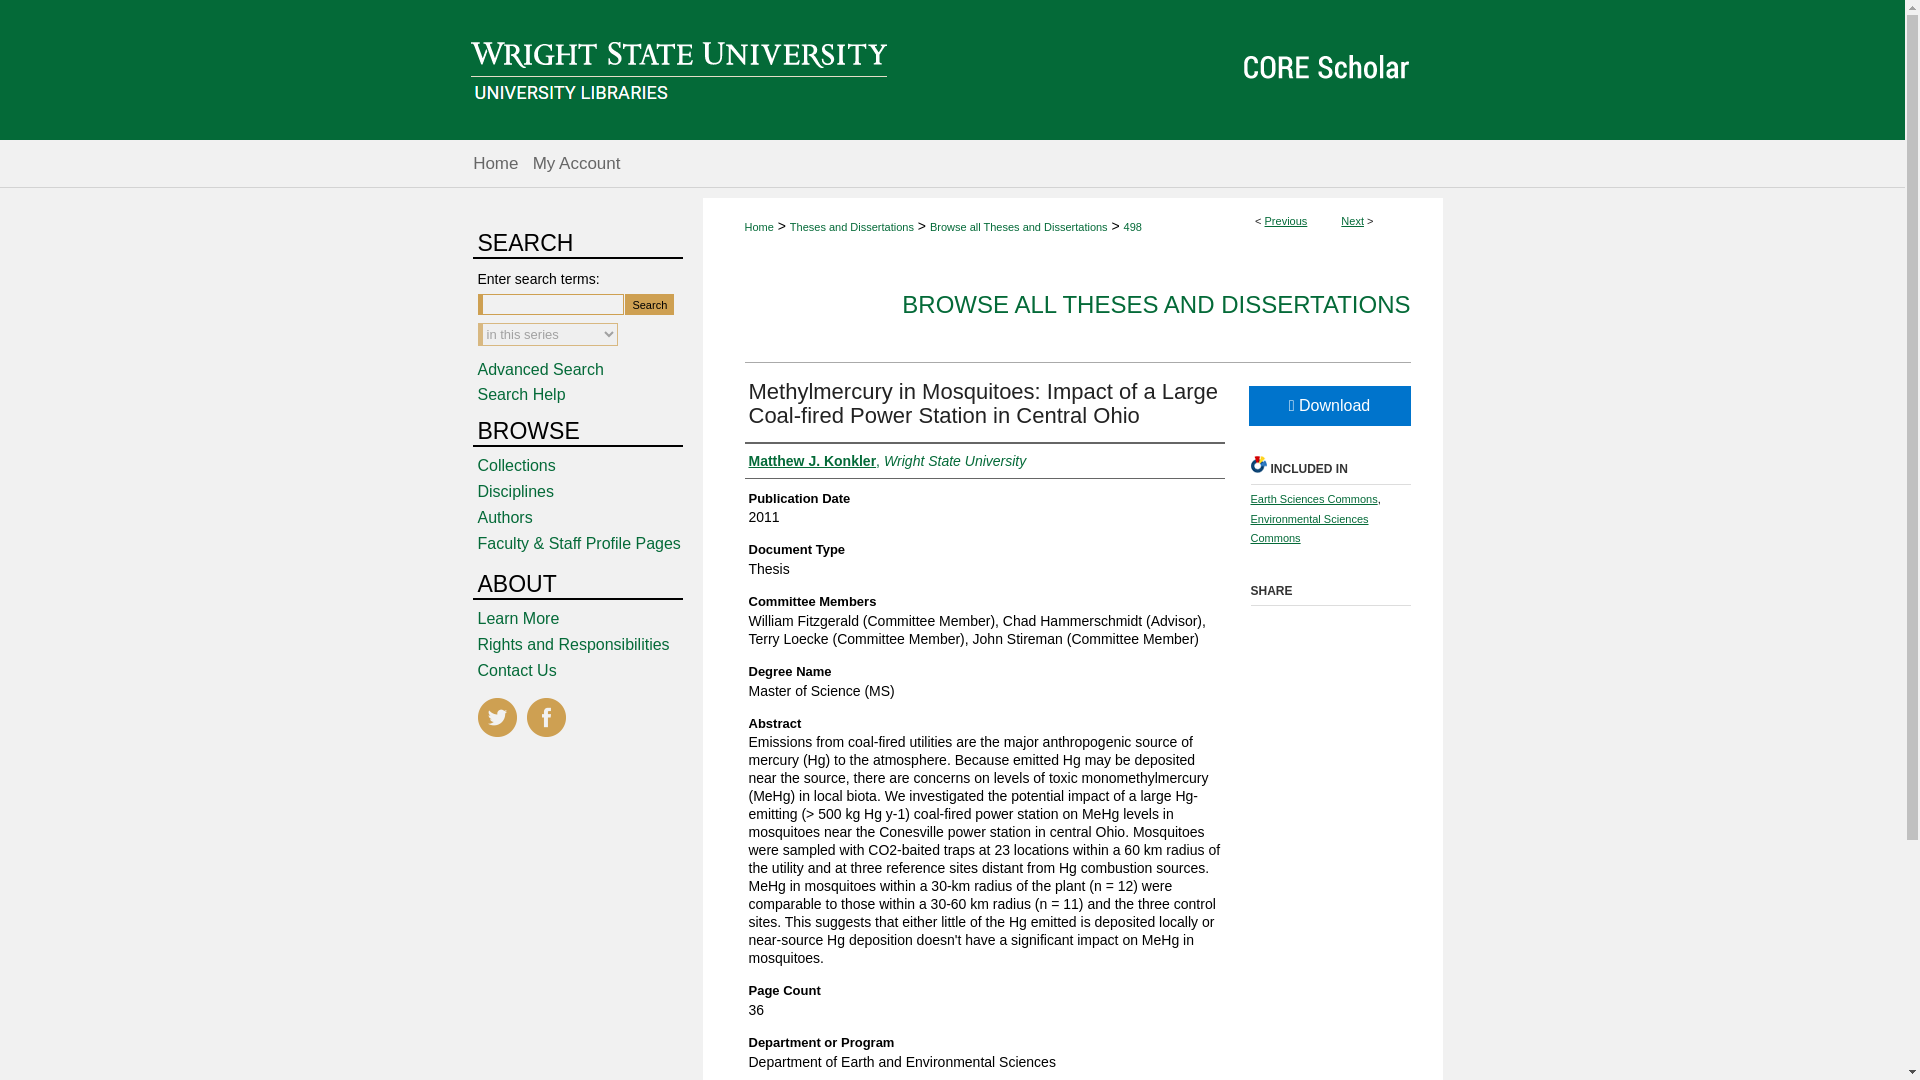 Image resolution: width=1920 pixels, height=1080 pixels. I want to click on Authors, so click(590, 518).